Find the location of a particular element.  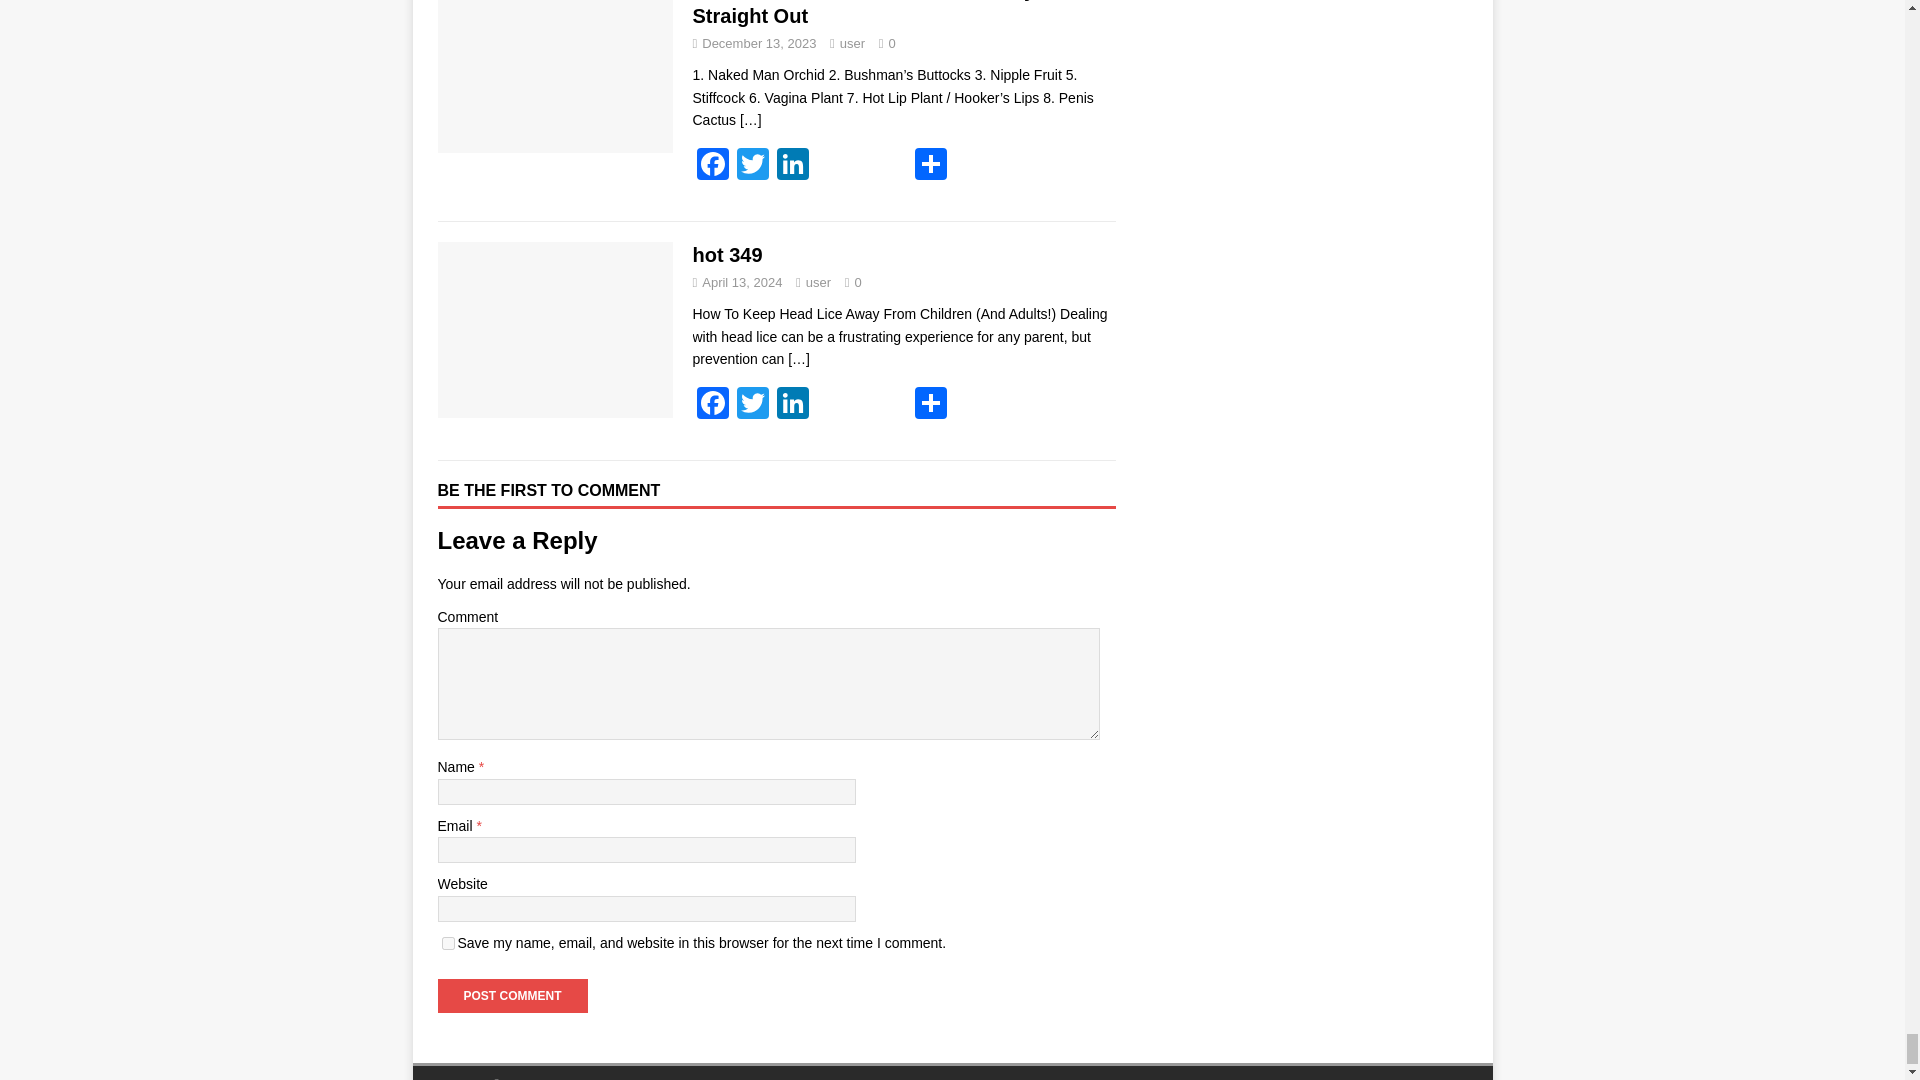

hot 349 is located at coordinates (798, 359).